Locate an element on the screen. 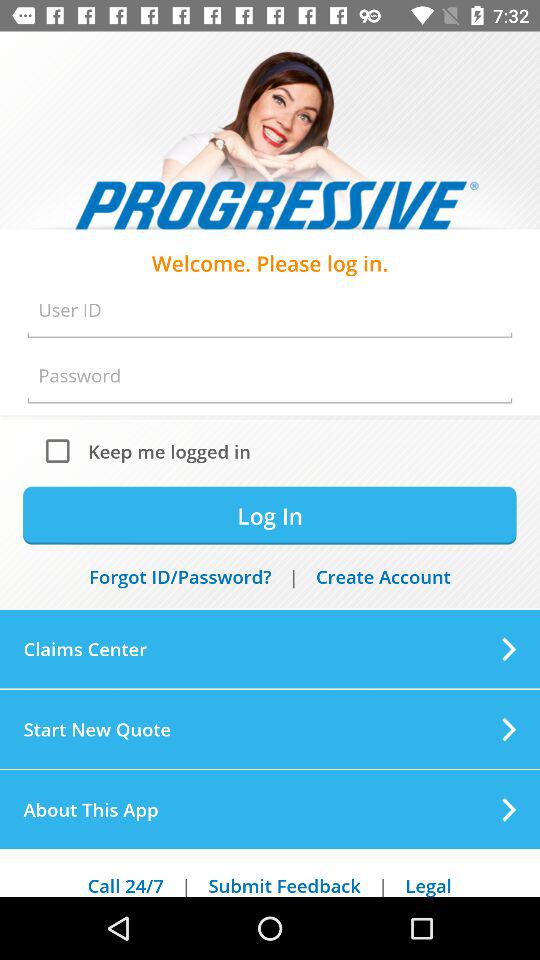 Image resolution: width=540 pixels, height=960 pixels. user id option is located at coordinates (270, 310).